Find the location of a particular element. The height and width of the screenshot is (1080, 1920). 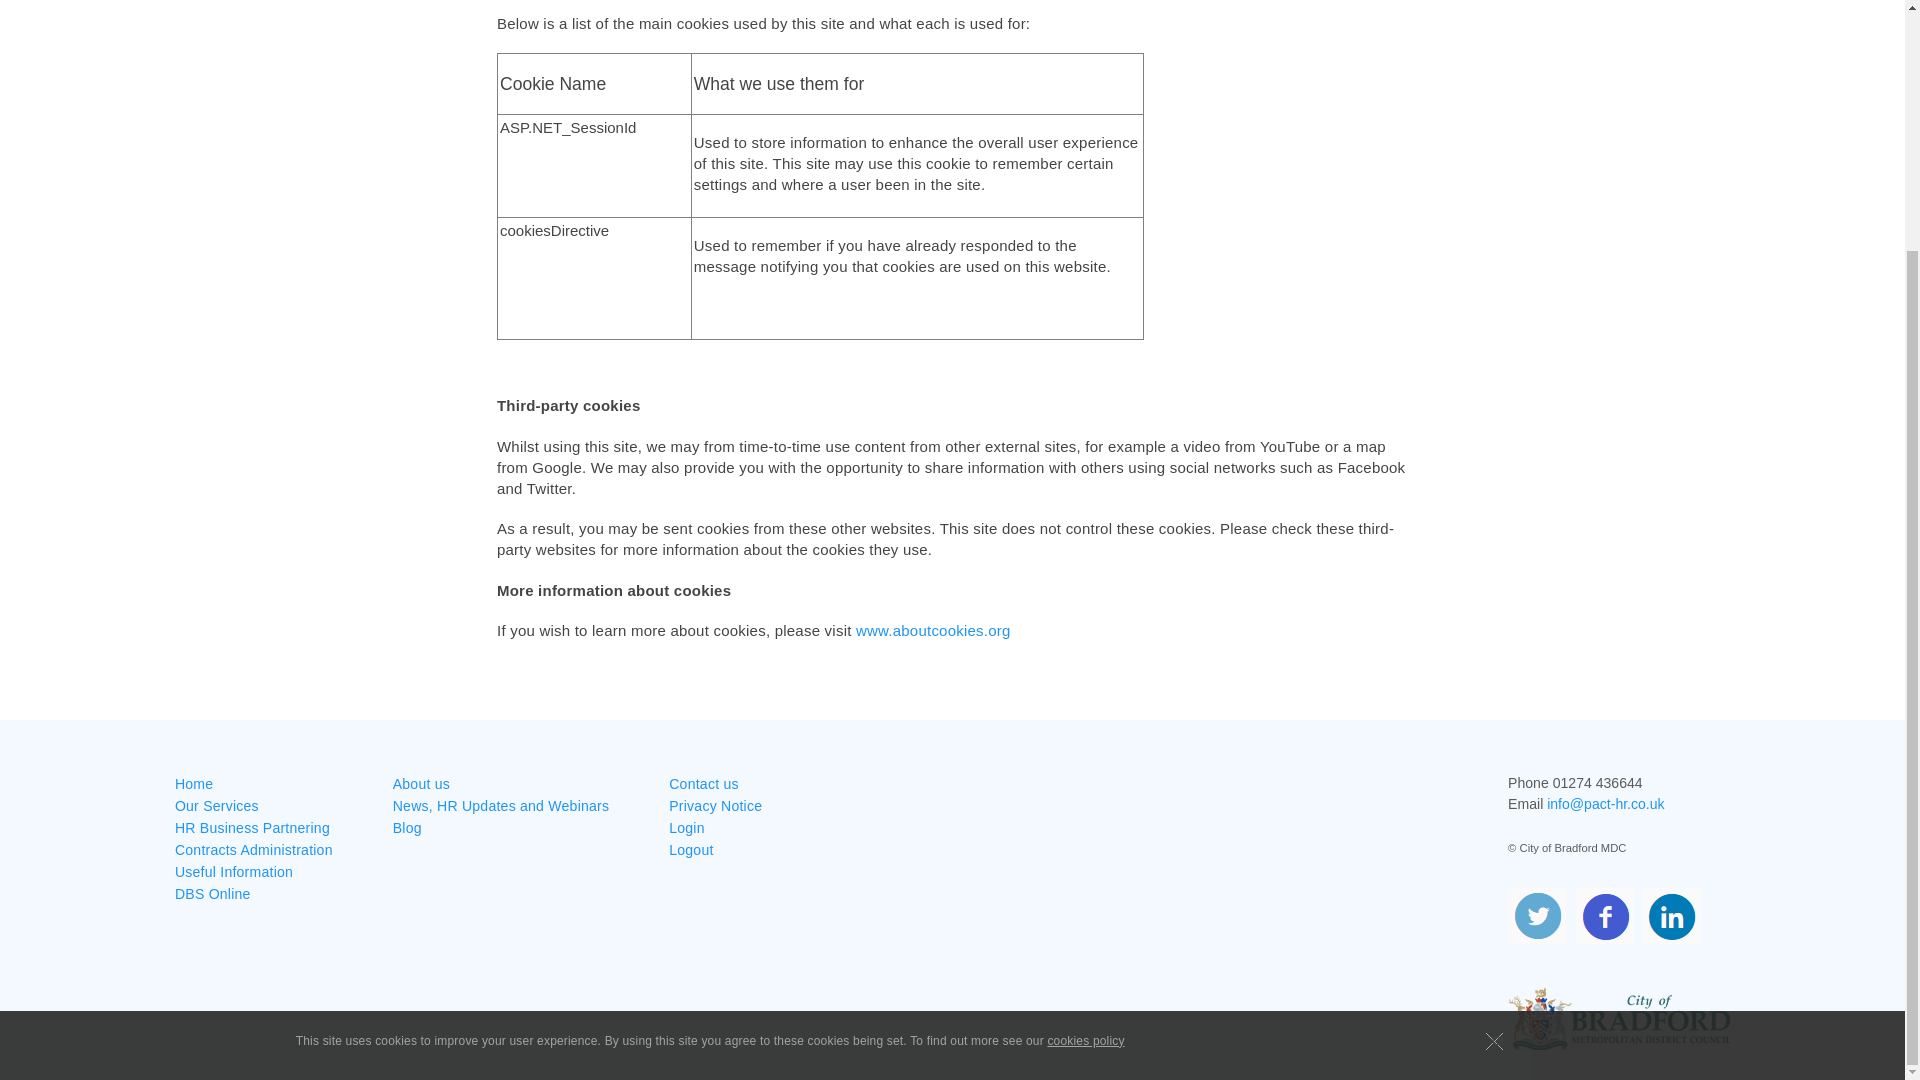

Our Services is located at coordinates (216, 806).